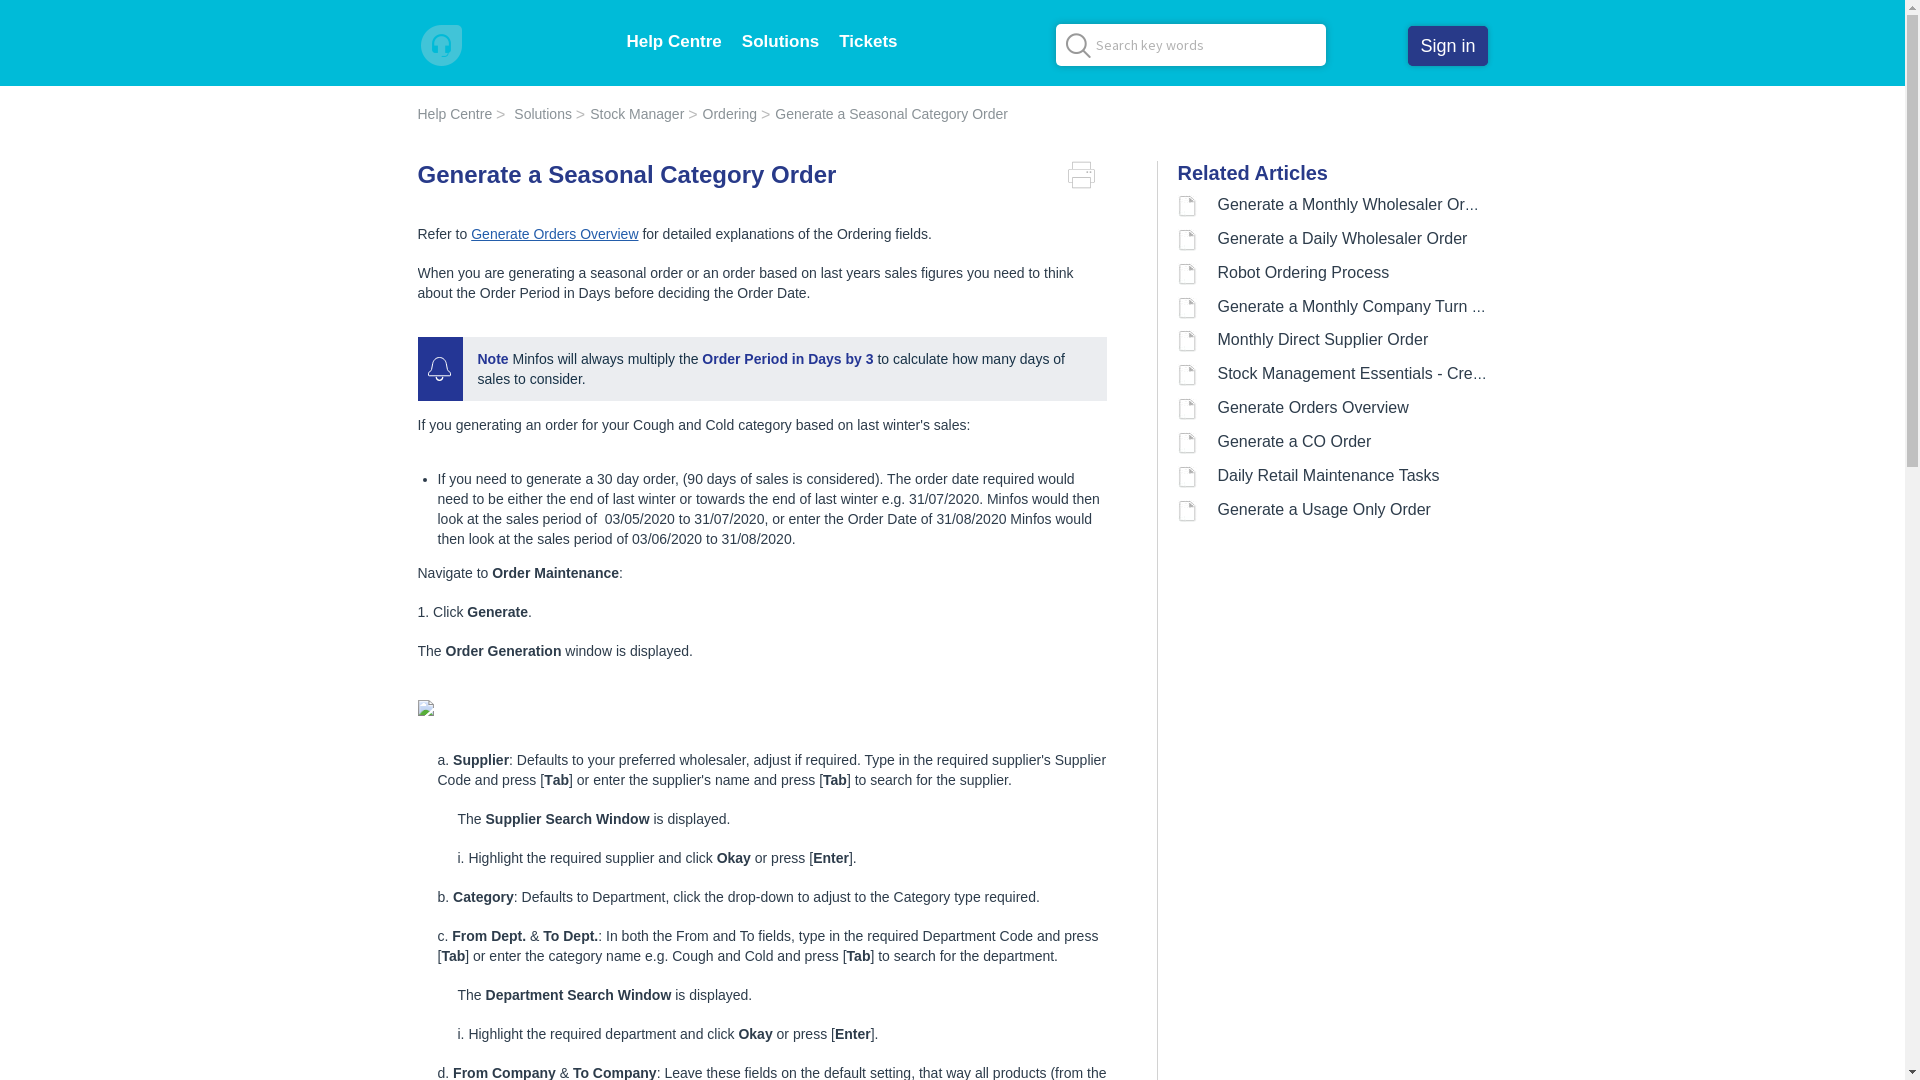 Image resolution: width=1920 pixels, height=1080 pixels. I want to click on Ordering, so click(722, 114).